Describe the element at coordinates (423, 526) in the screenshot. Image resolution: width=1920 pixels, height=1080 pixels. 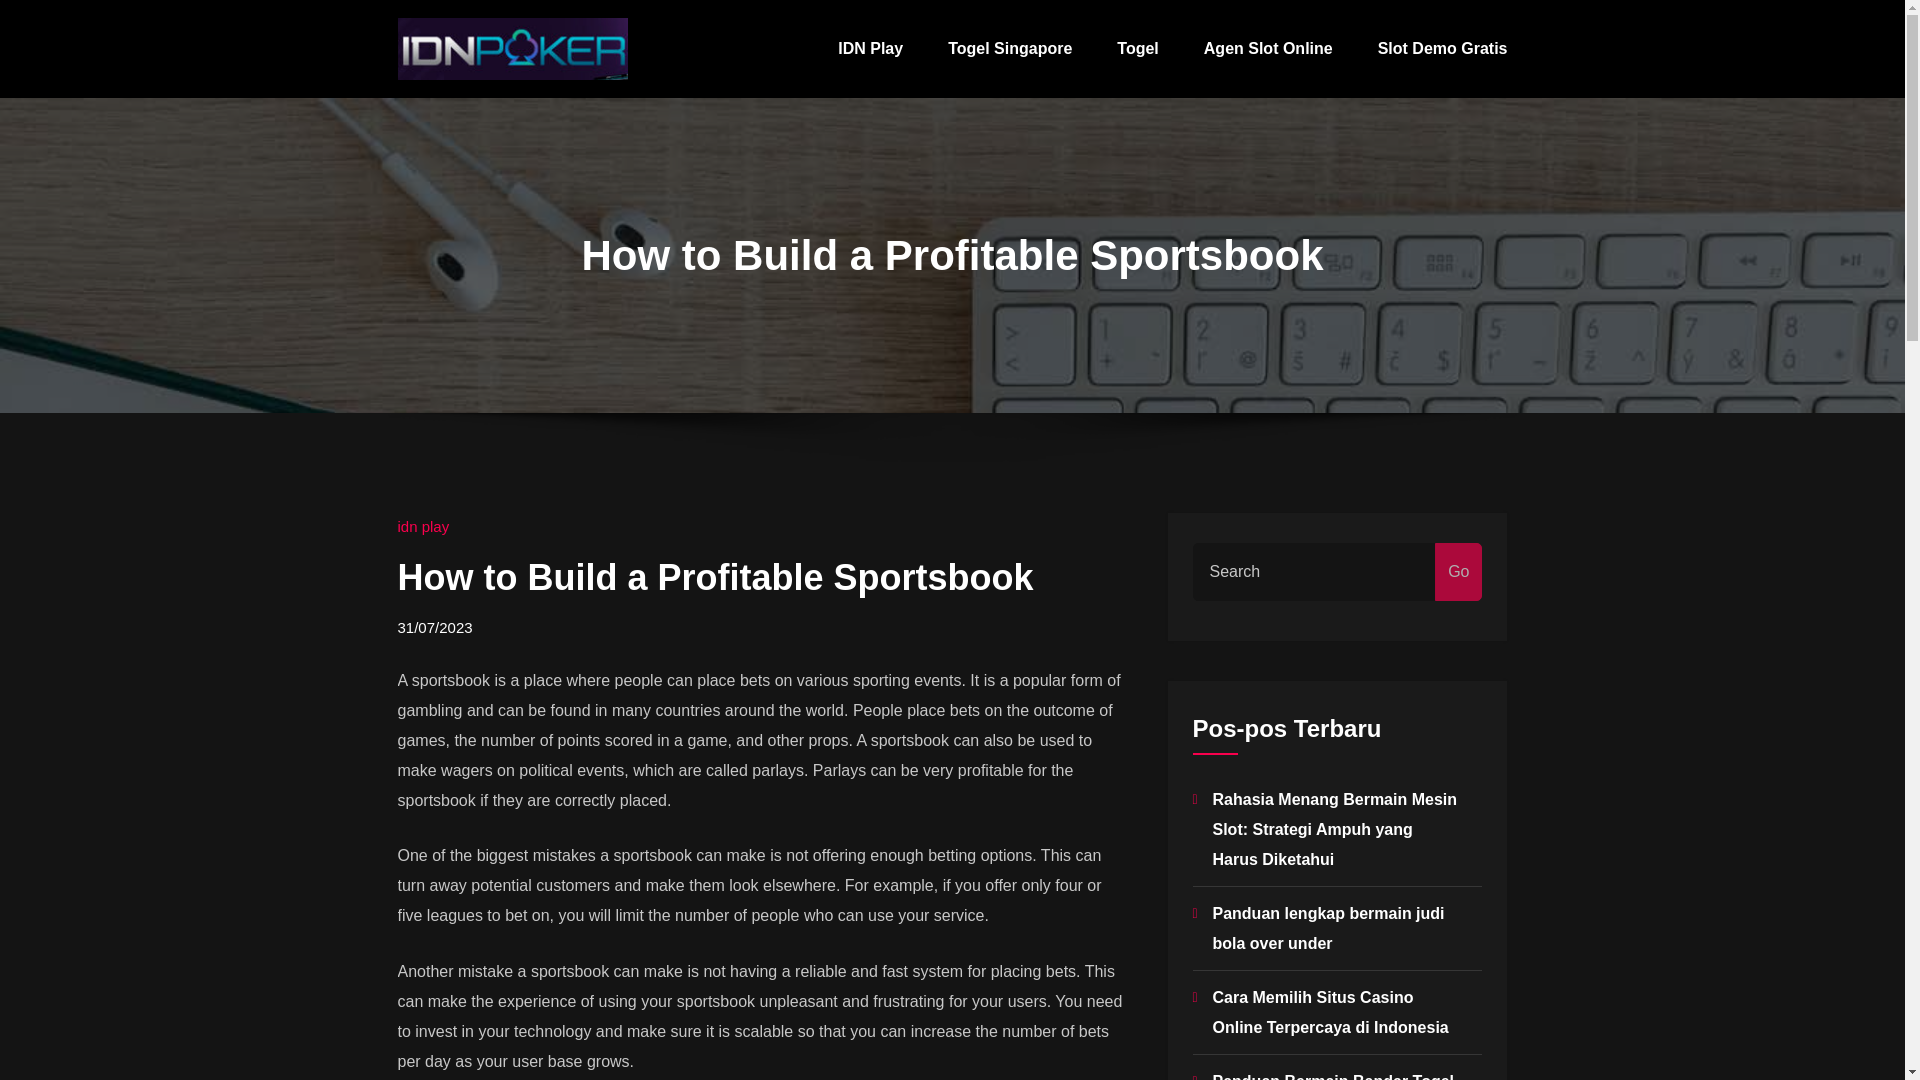
I see `idn play` at that location.